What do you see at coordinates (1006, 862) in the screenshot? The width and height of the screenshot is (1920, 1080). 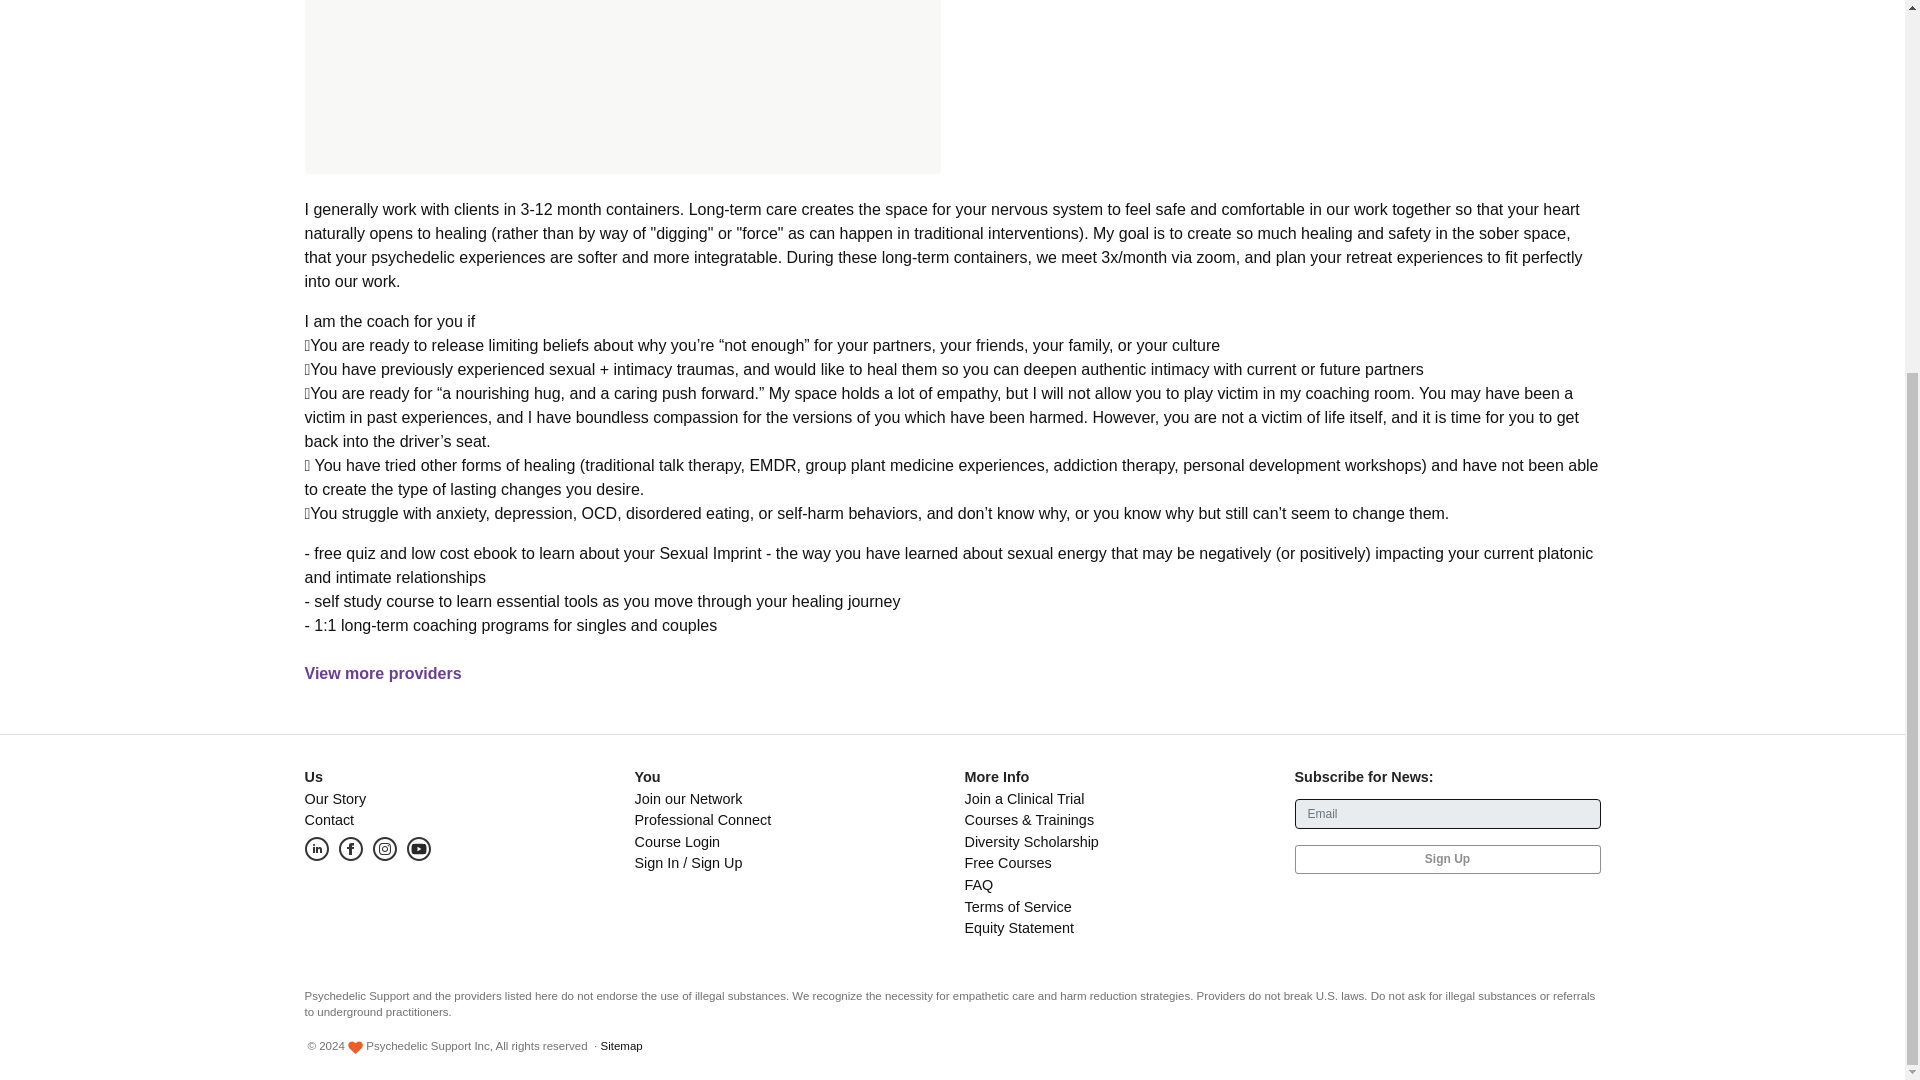 I see `Free Courses` at bounding box center [1006, 862].